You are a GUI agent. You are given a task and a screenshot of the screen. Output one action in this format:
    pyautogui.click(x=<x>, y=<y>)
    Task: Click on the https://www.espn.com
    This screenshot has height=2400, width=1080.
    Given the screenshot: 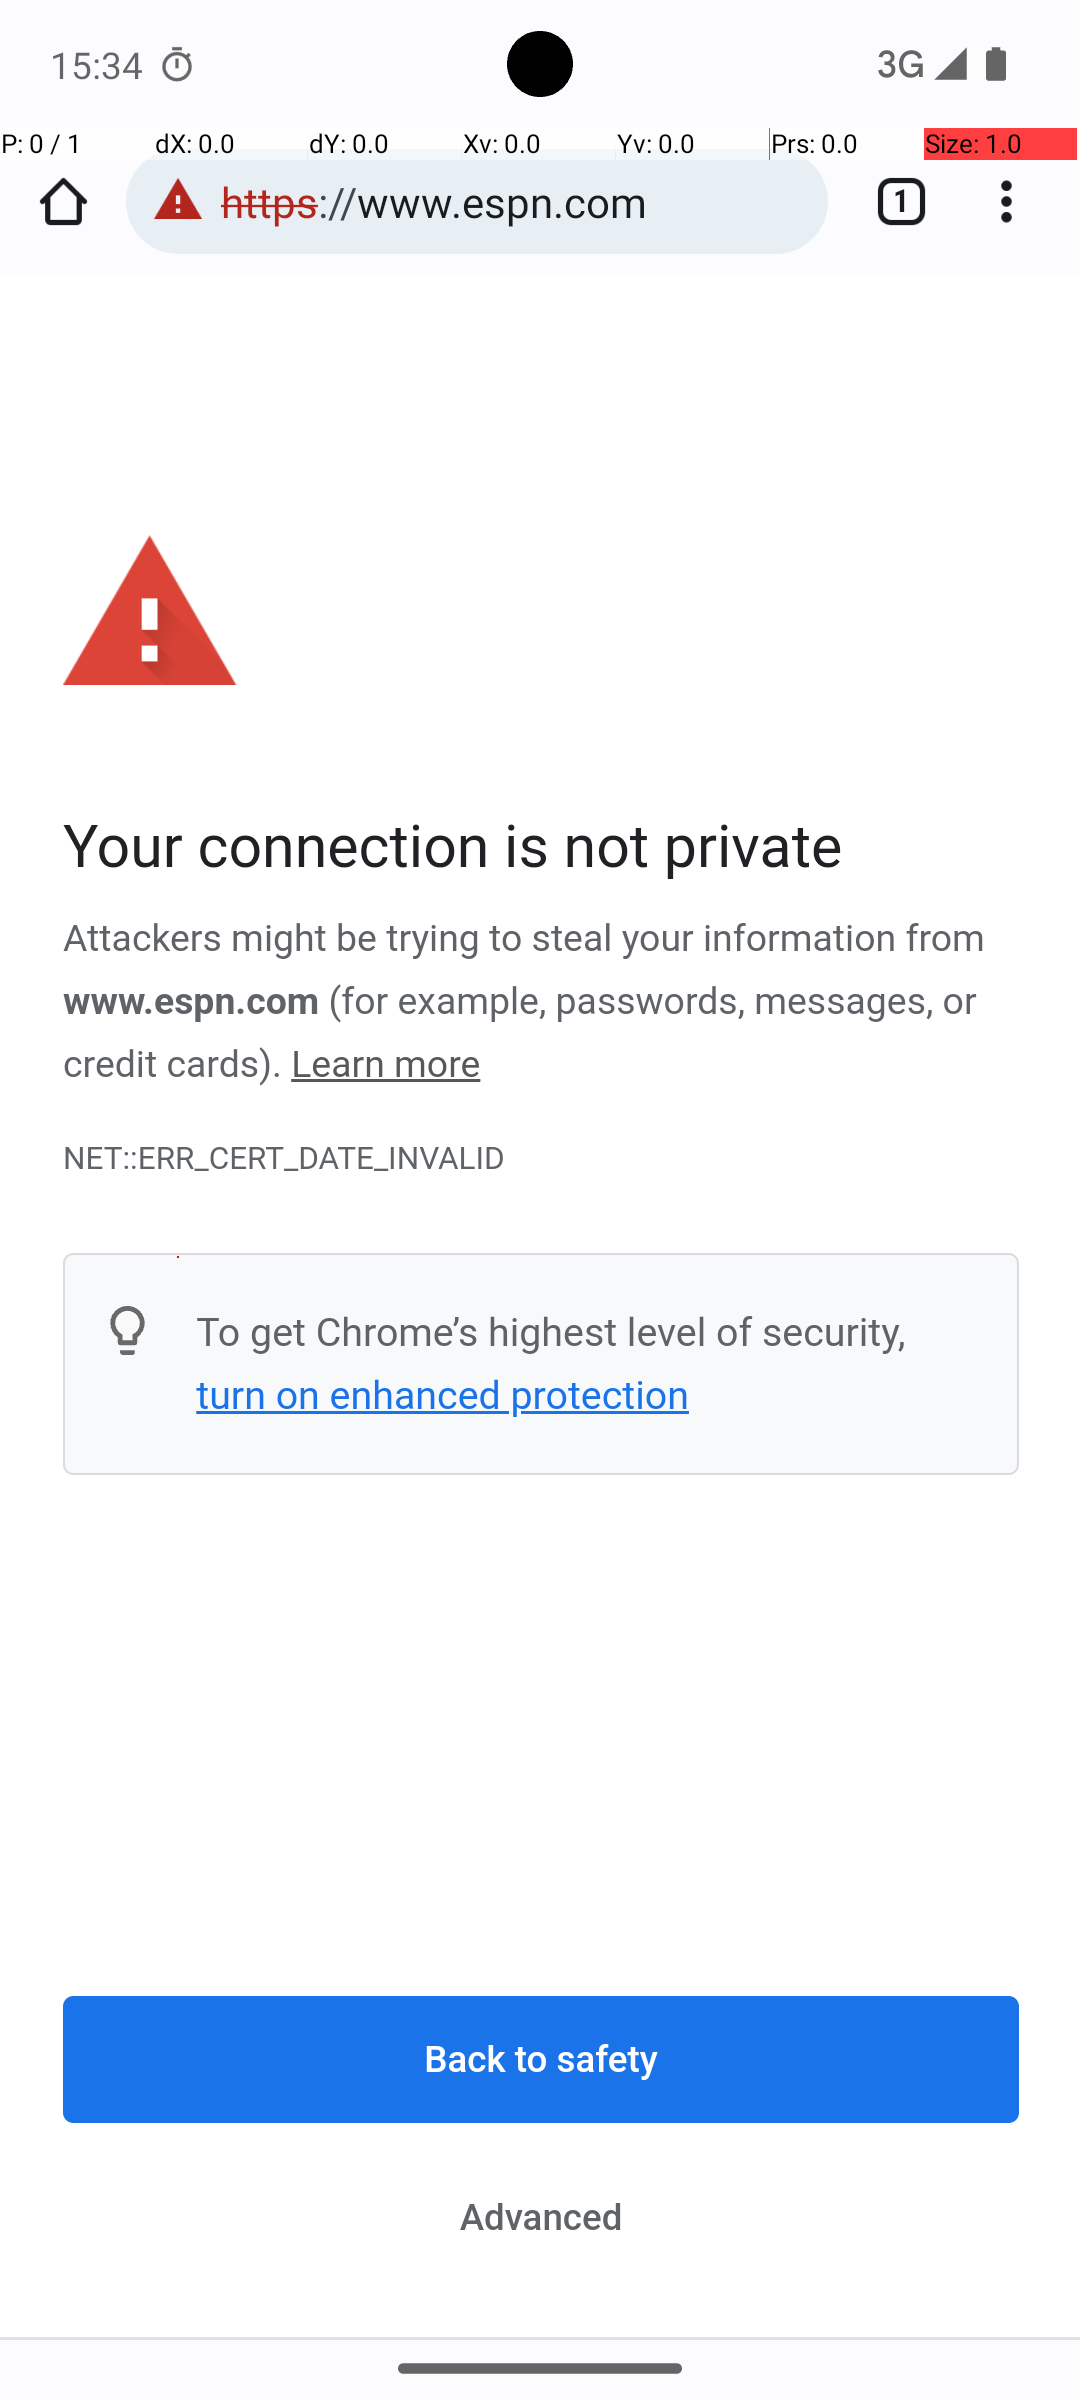 What is the action you would take?
    pyautogui.click(x=514, y=202)
    